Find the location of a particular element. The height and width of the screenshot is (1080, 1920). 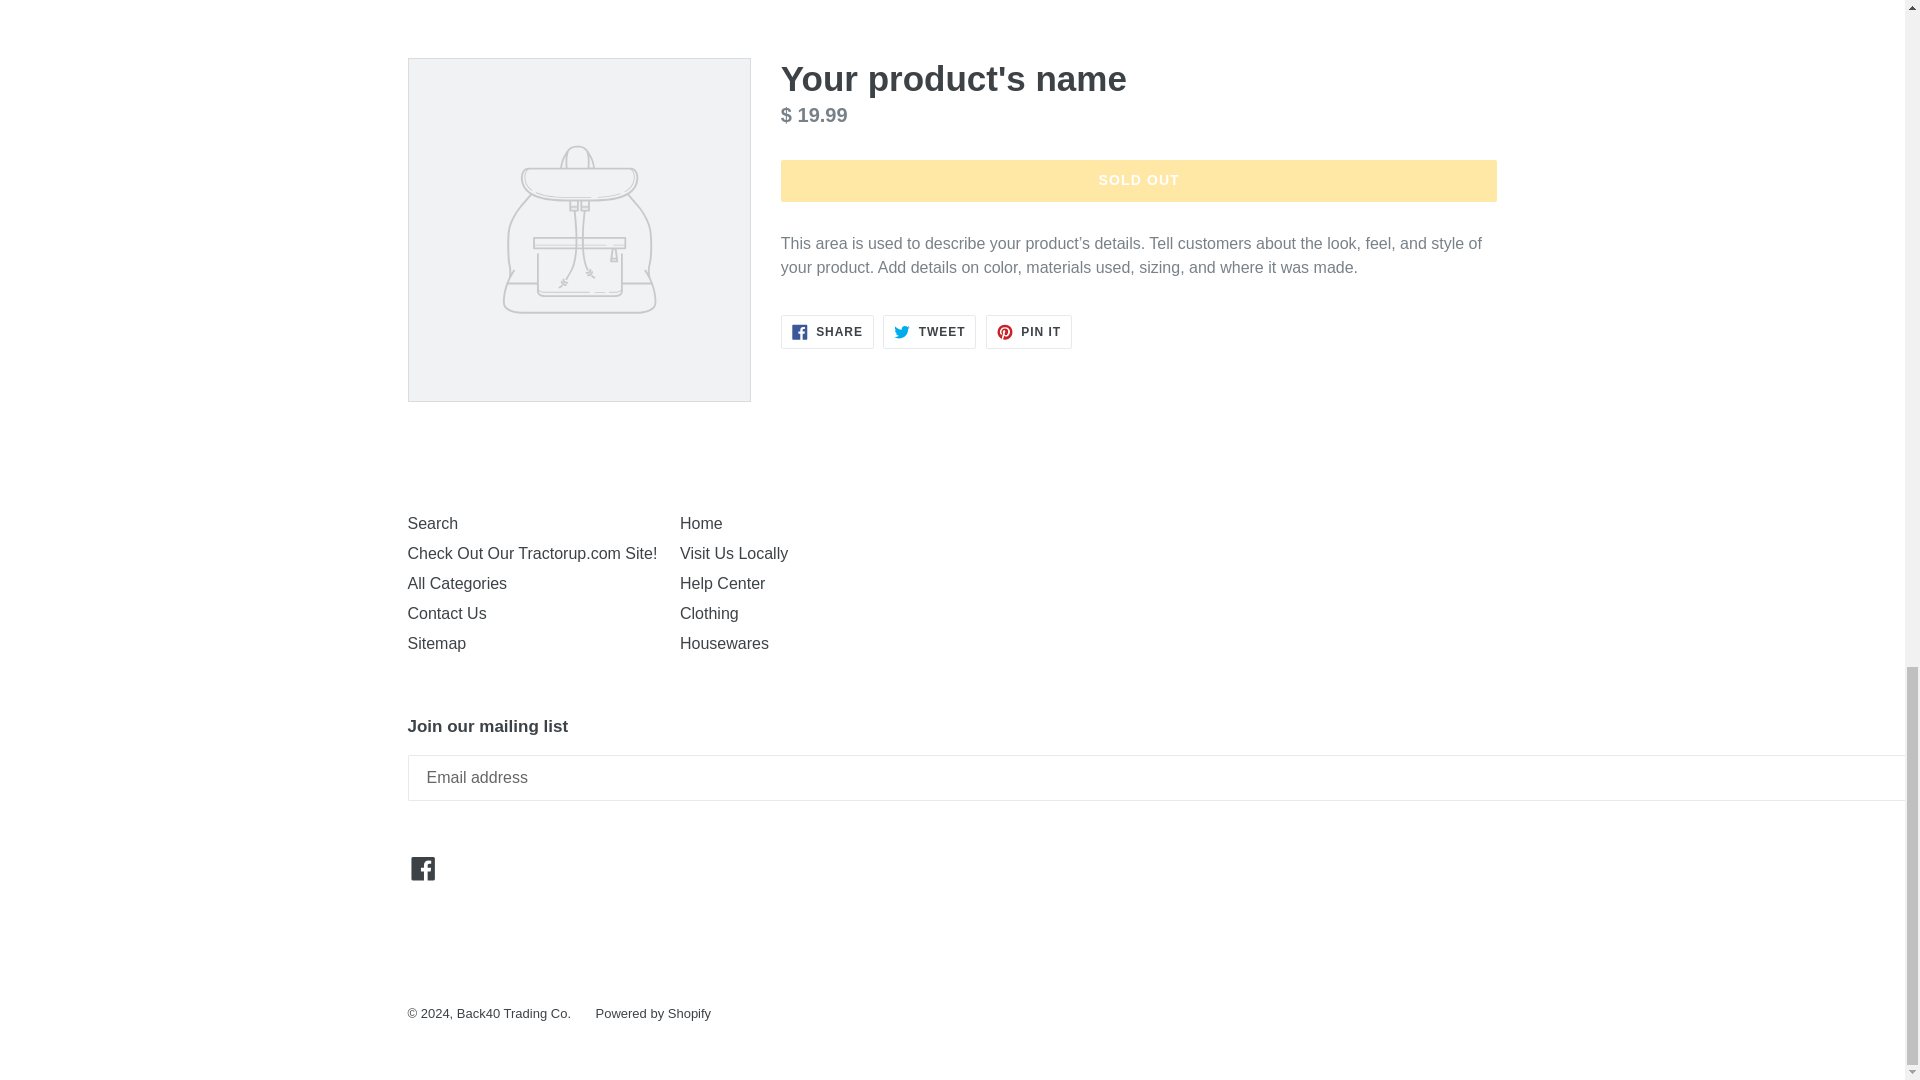

Back40 Trading Co. on Facebook is located at coordinates (423, 868).